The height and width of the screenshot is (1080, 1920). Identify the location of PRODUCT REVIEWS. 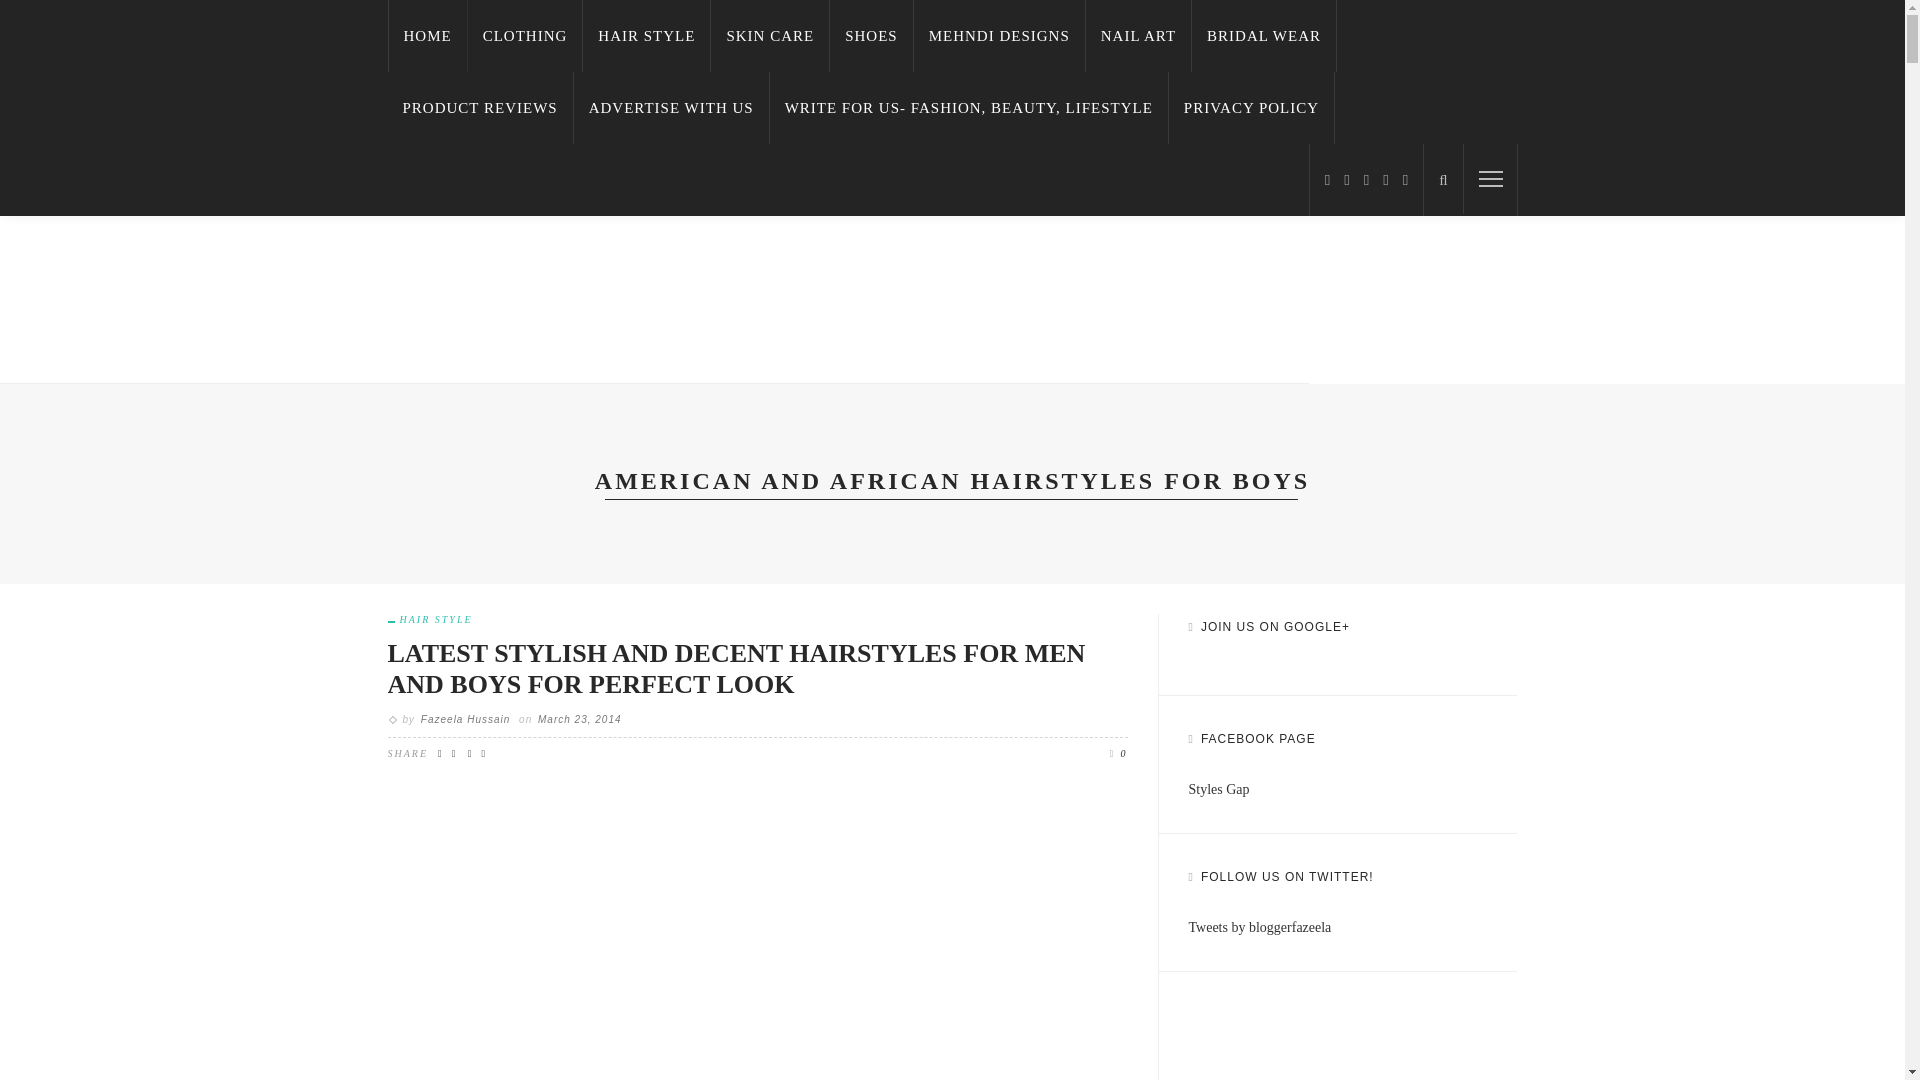
(480, 108).